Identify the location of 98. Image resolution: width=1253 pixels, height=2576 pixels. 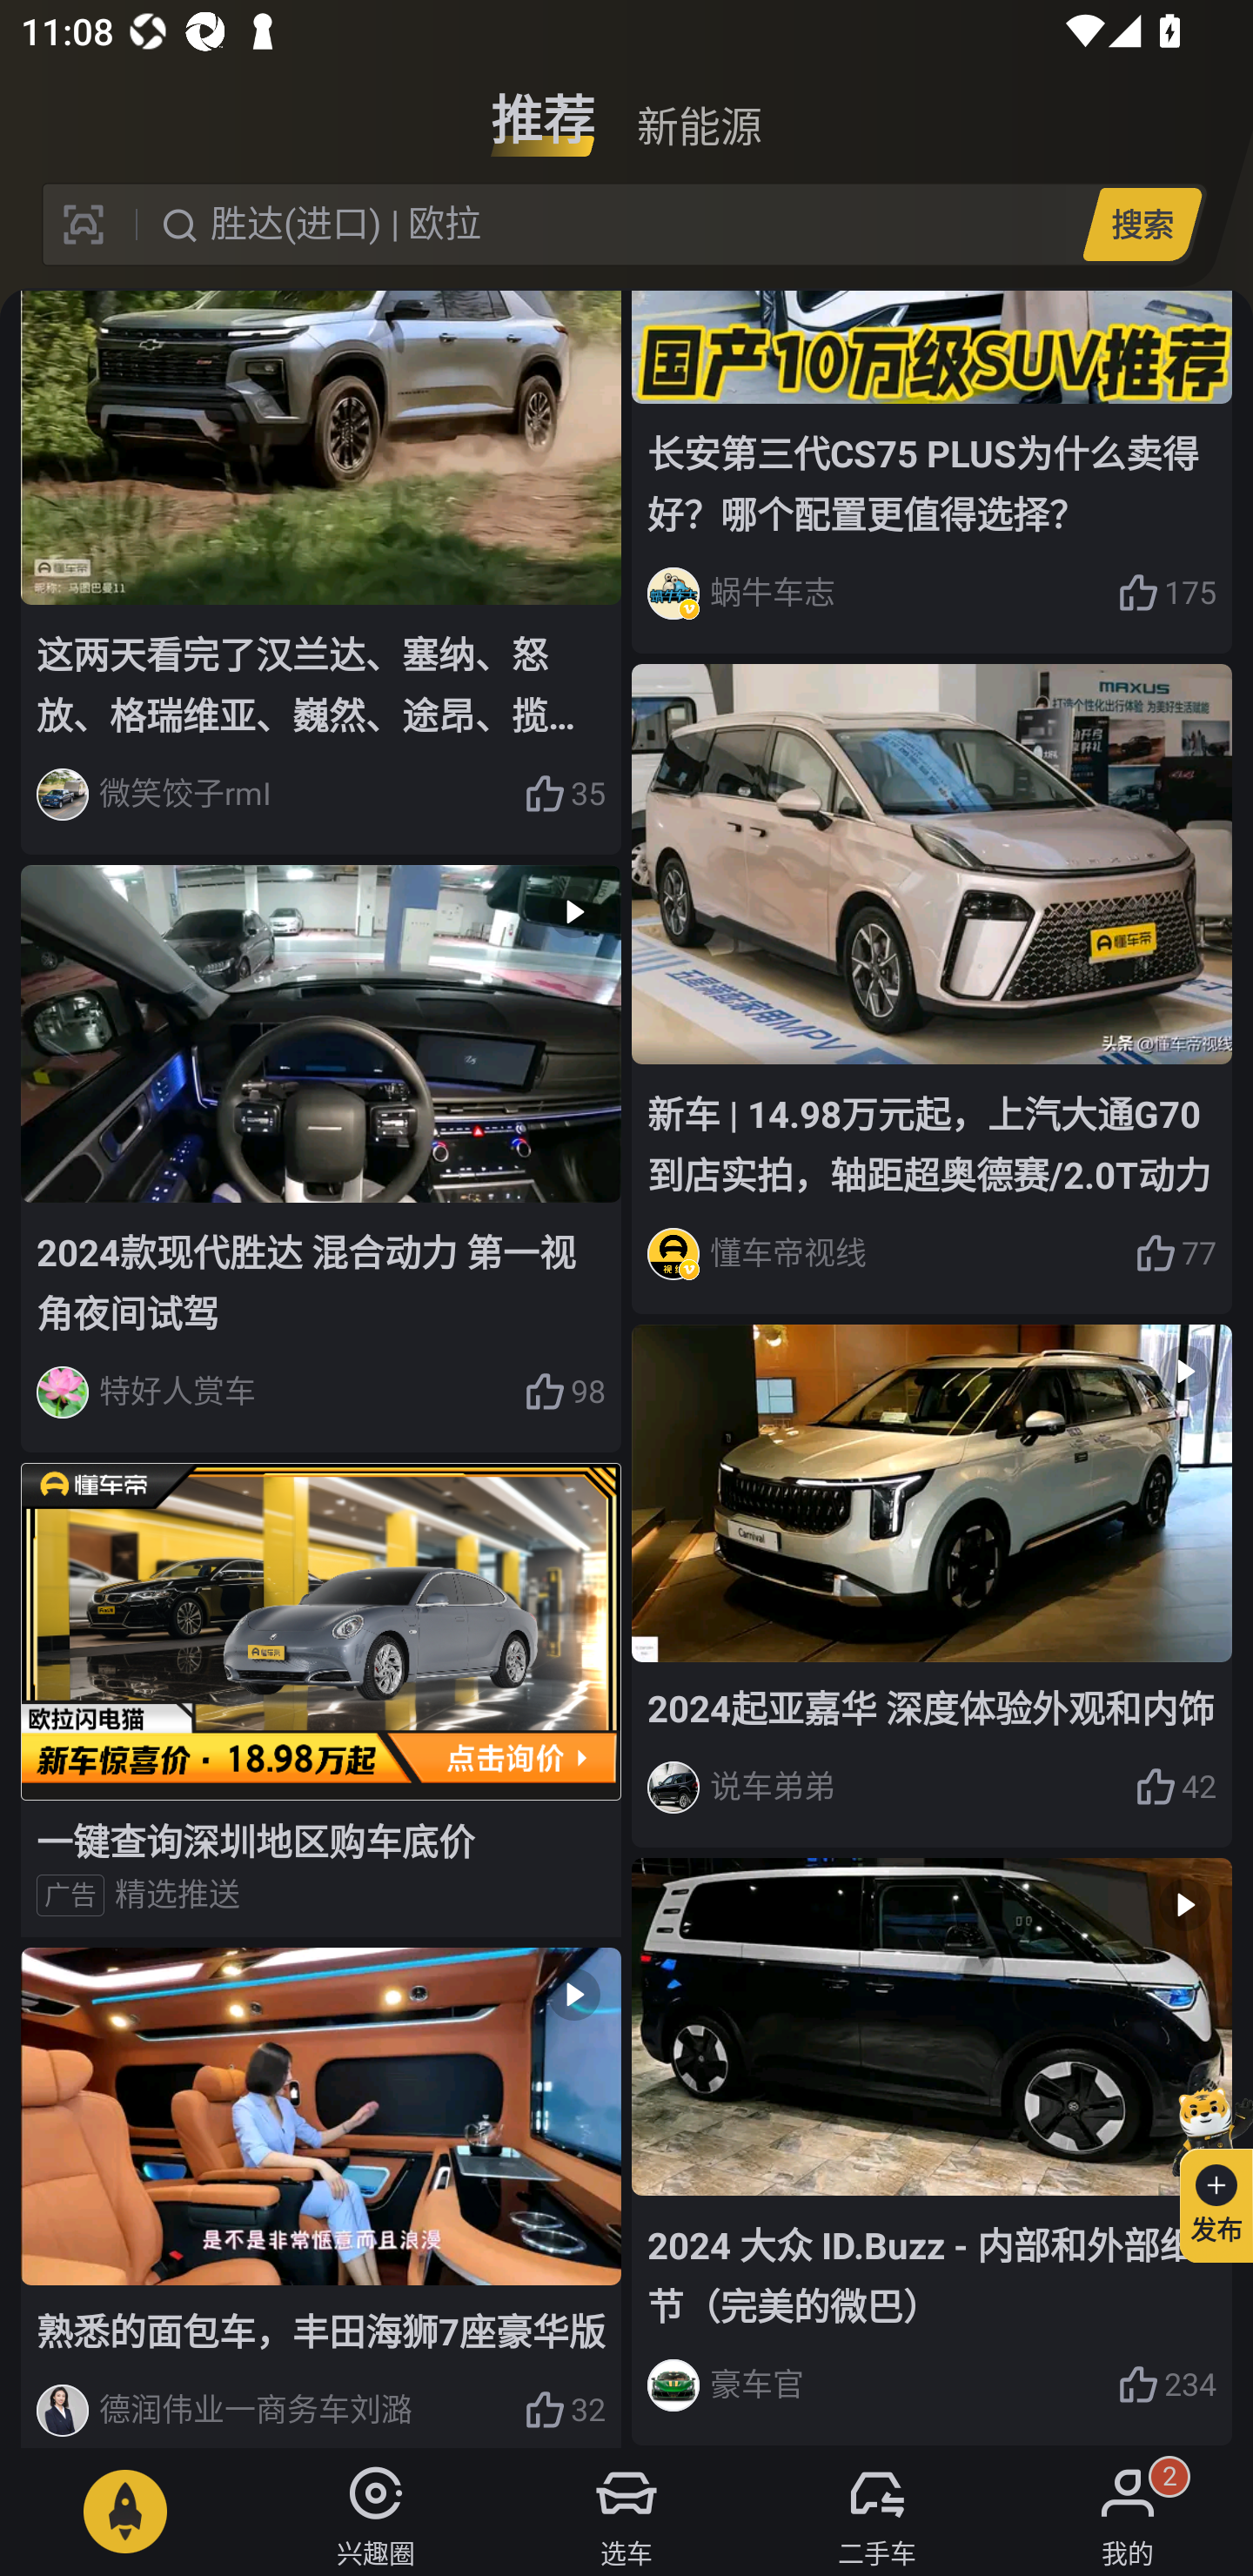
(564, 1392).